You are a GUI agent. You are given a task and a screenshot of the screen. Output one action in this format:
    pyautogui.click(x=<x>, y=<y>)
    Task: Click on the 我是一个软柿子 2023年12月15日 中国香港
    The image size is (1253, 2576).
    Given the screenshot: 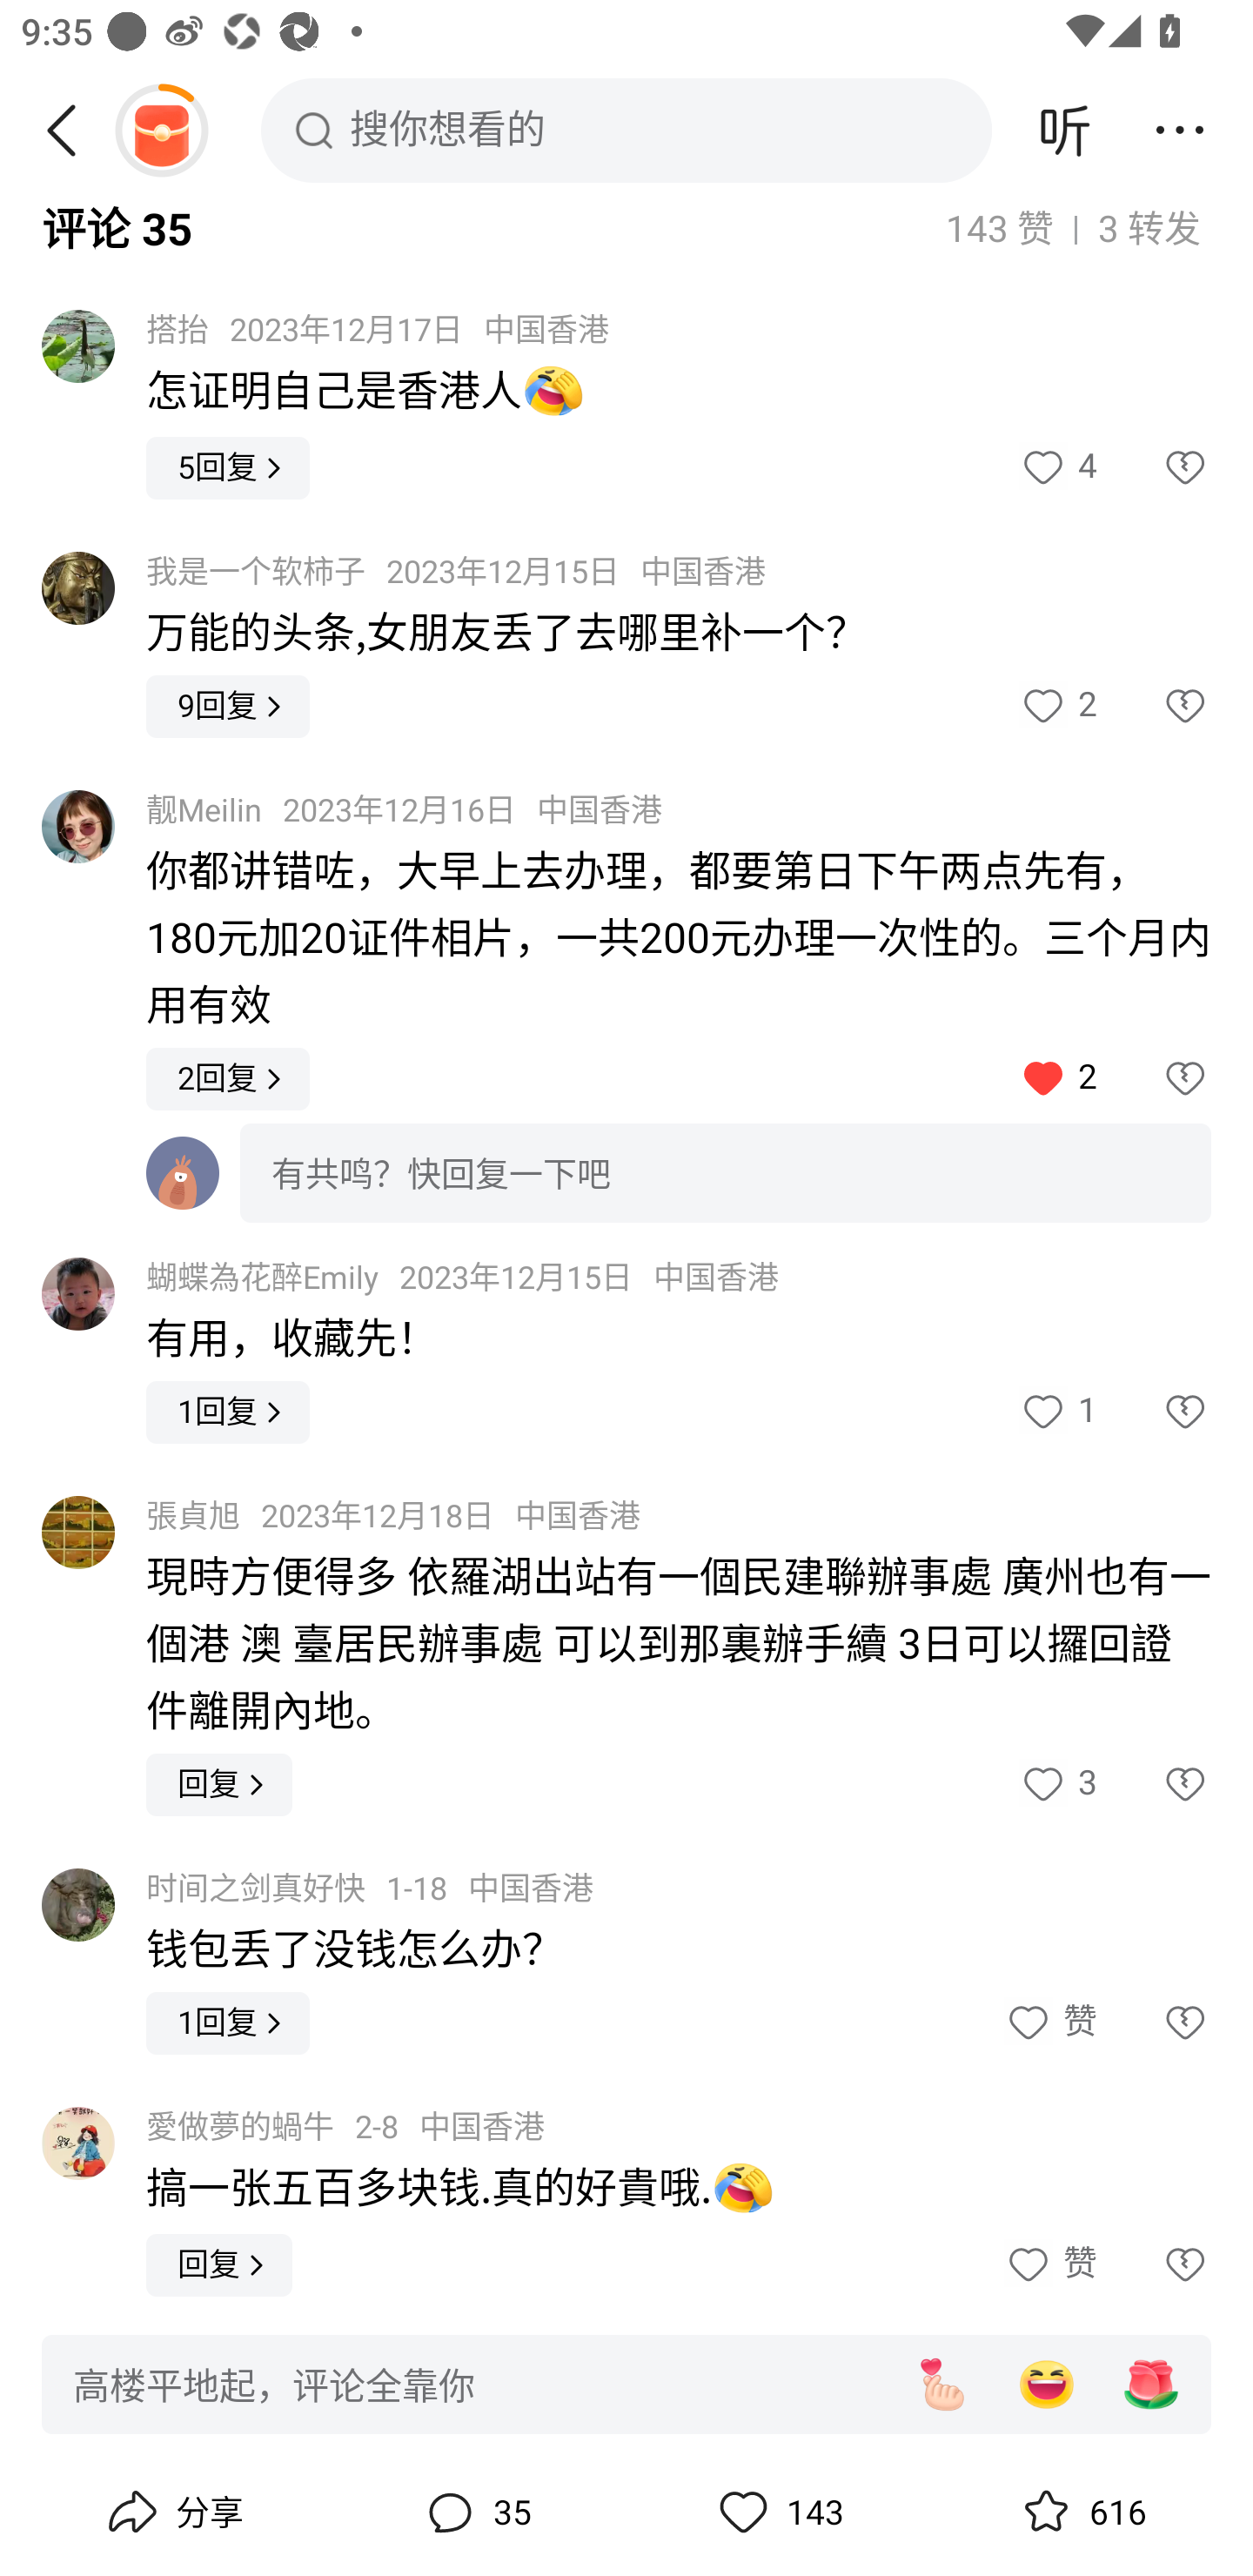 What is the action you would take?
    pyautogui.click(x=456, y=571)
    